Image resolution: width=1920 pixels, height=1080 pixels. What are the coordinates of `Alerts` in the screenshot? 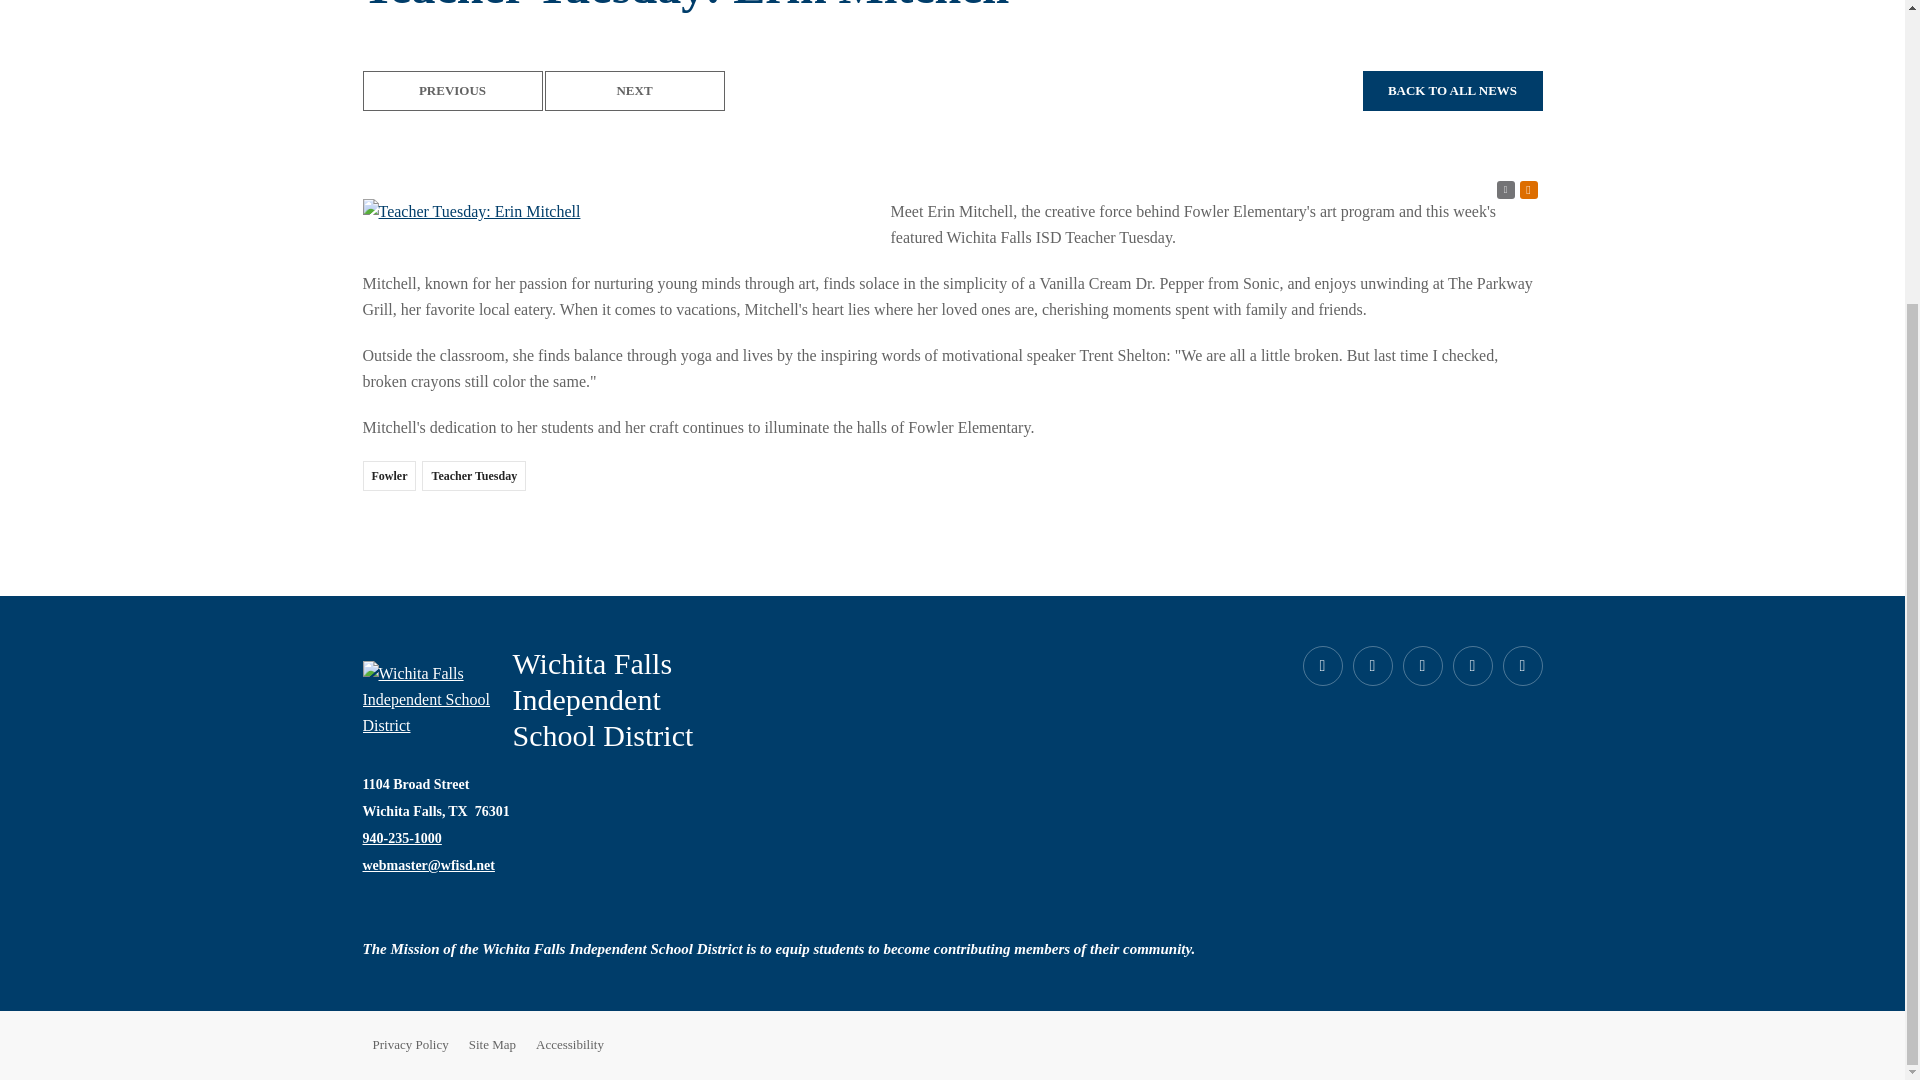 It's located at (1528, 190).